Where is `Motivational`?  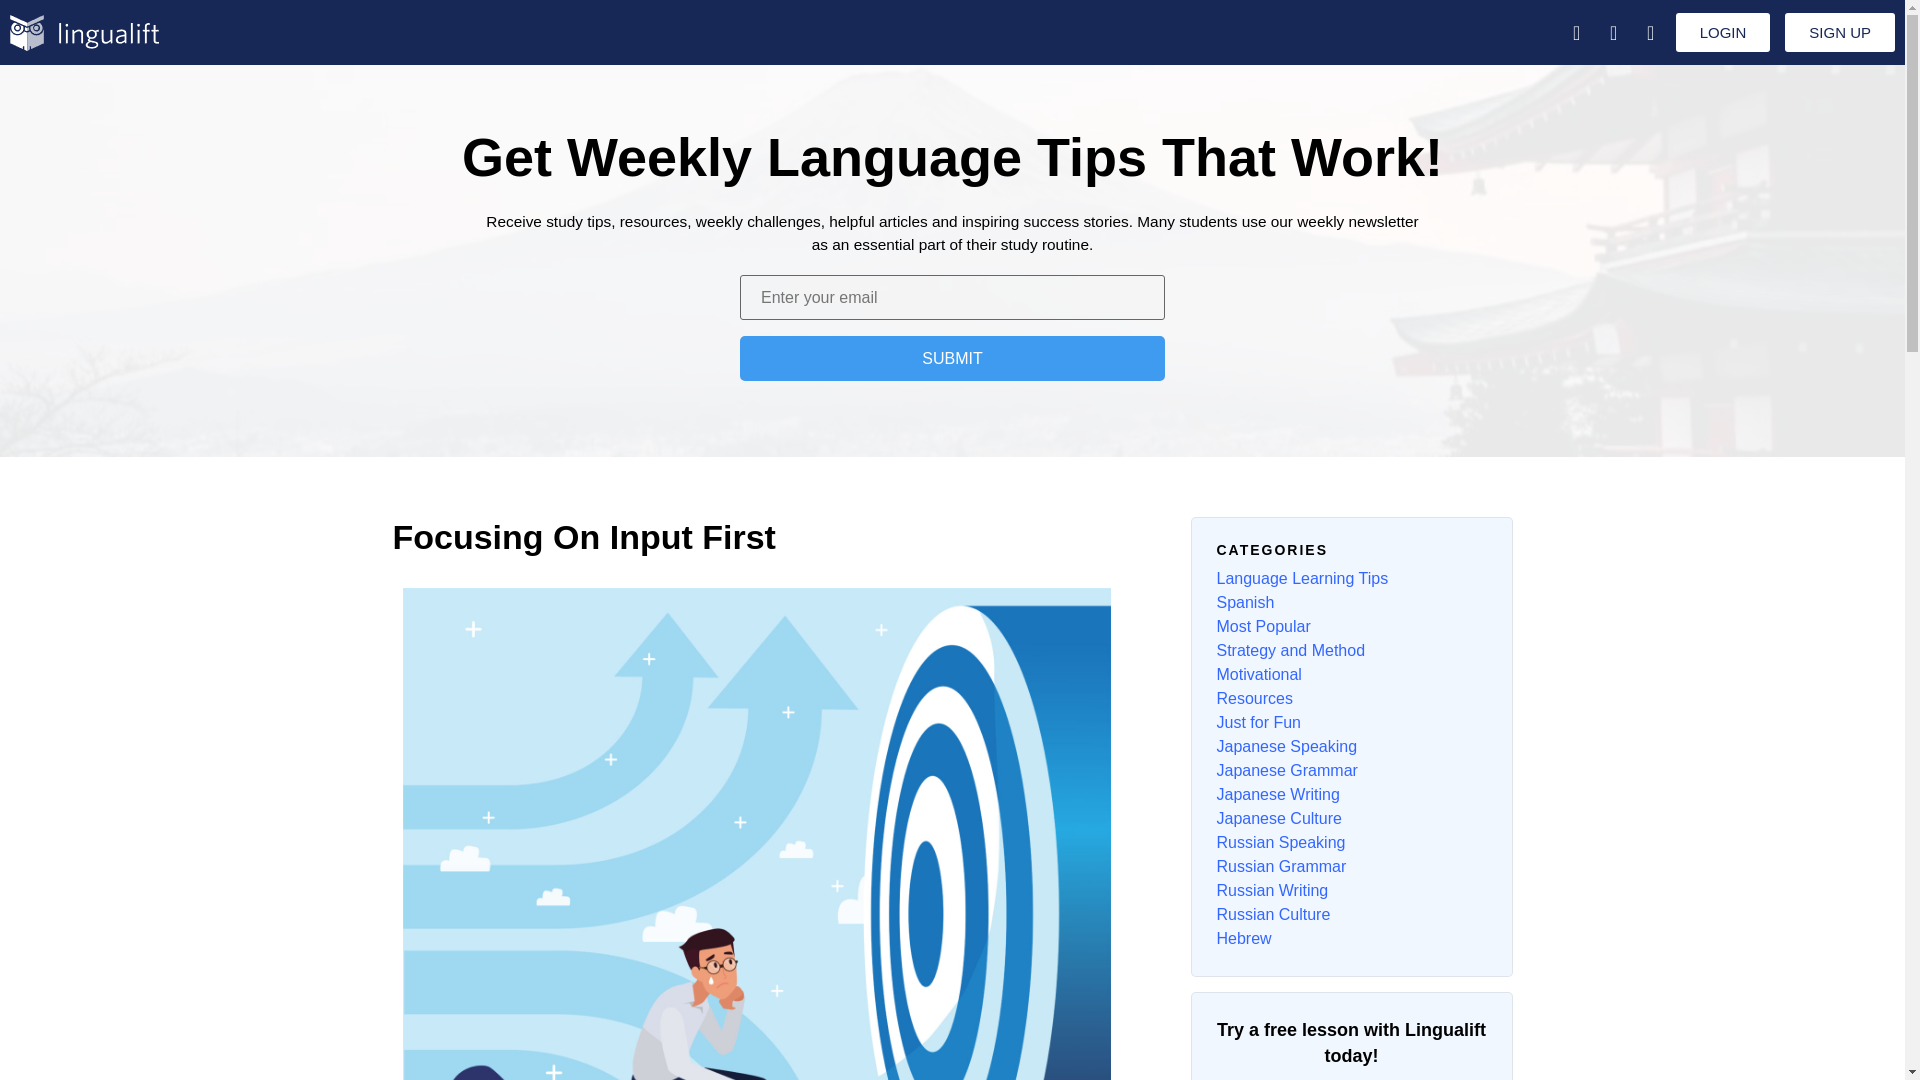 Motivational is located at coordinates (1258, 674).